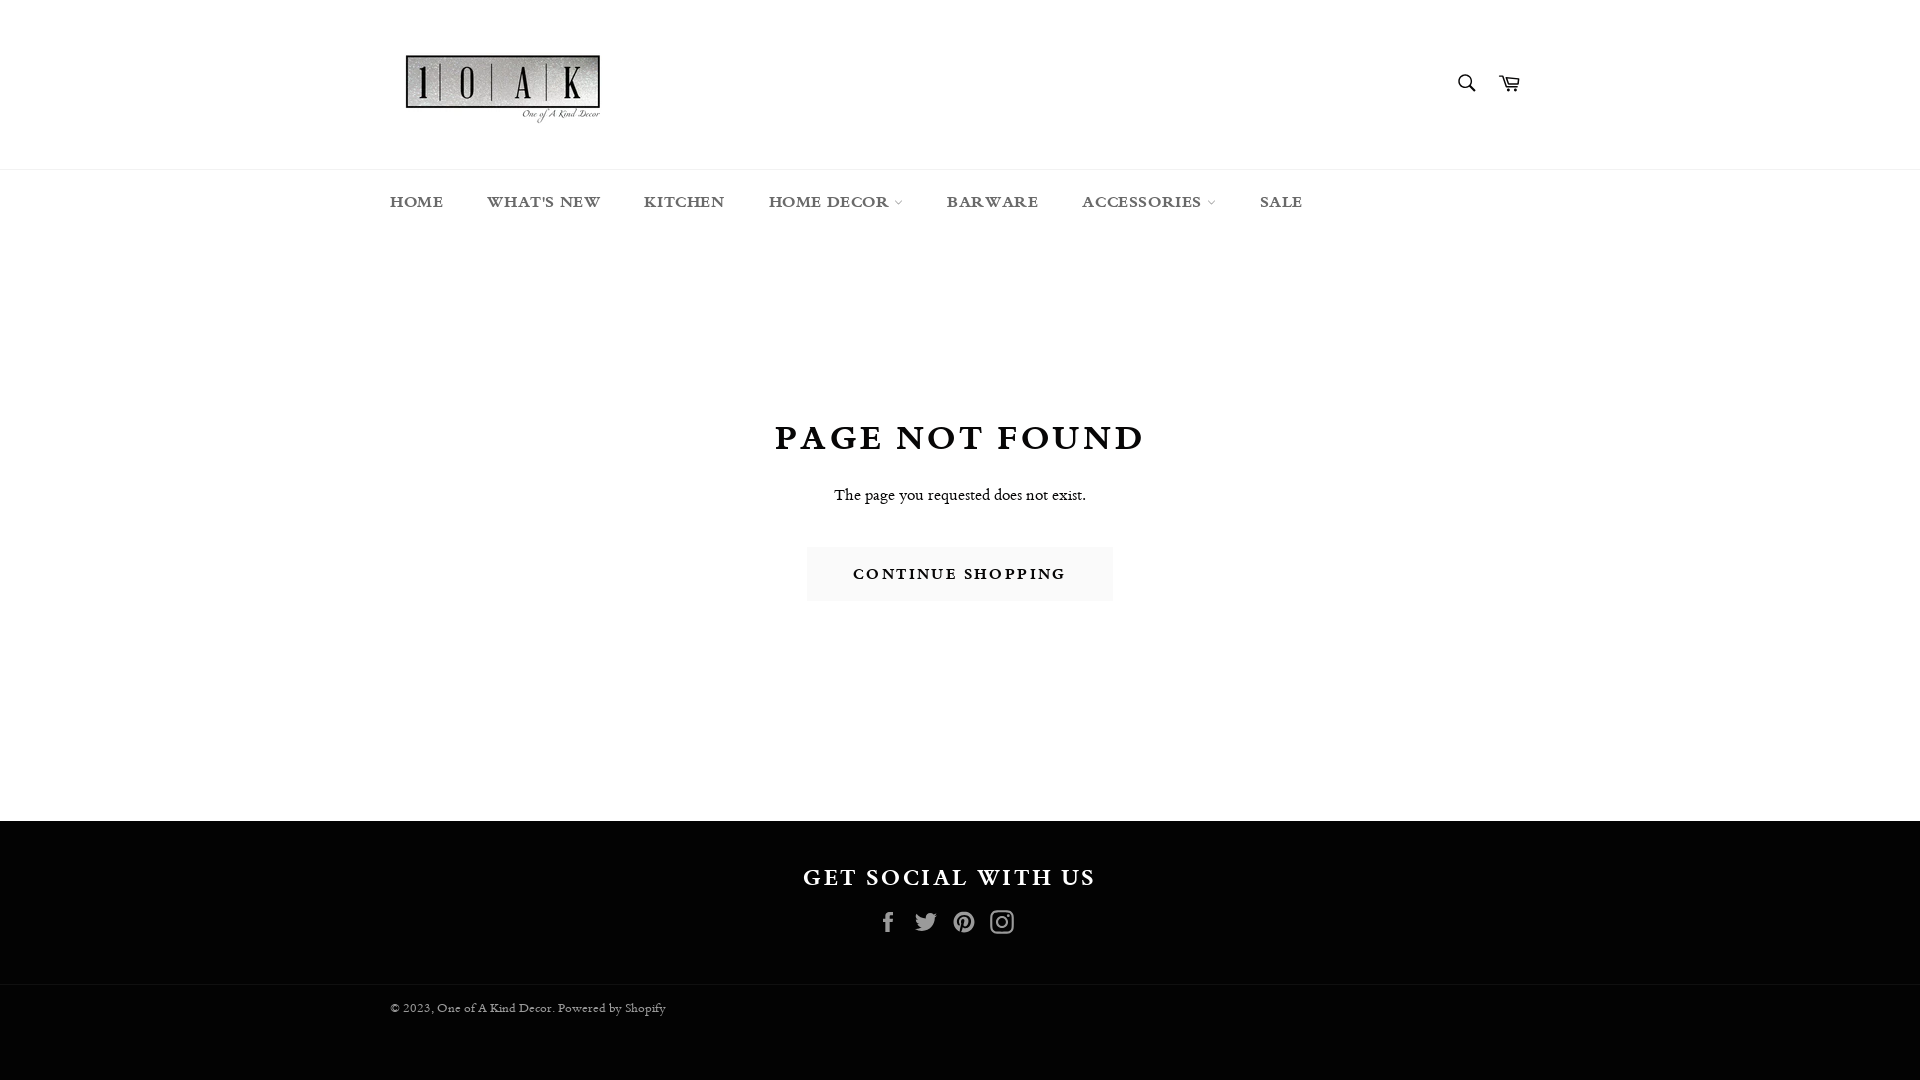  Describe the element at coordinates (931, 921) in the screenshot. I see `Twitter` at that location.